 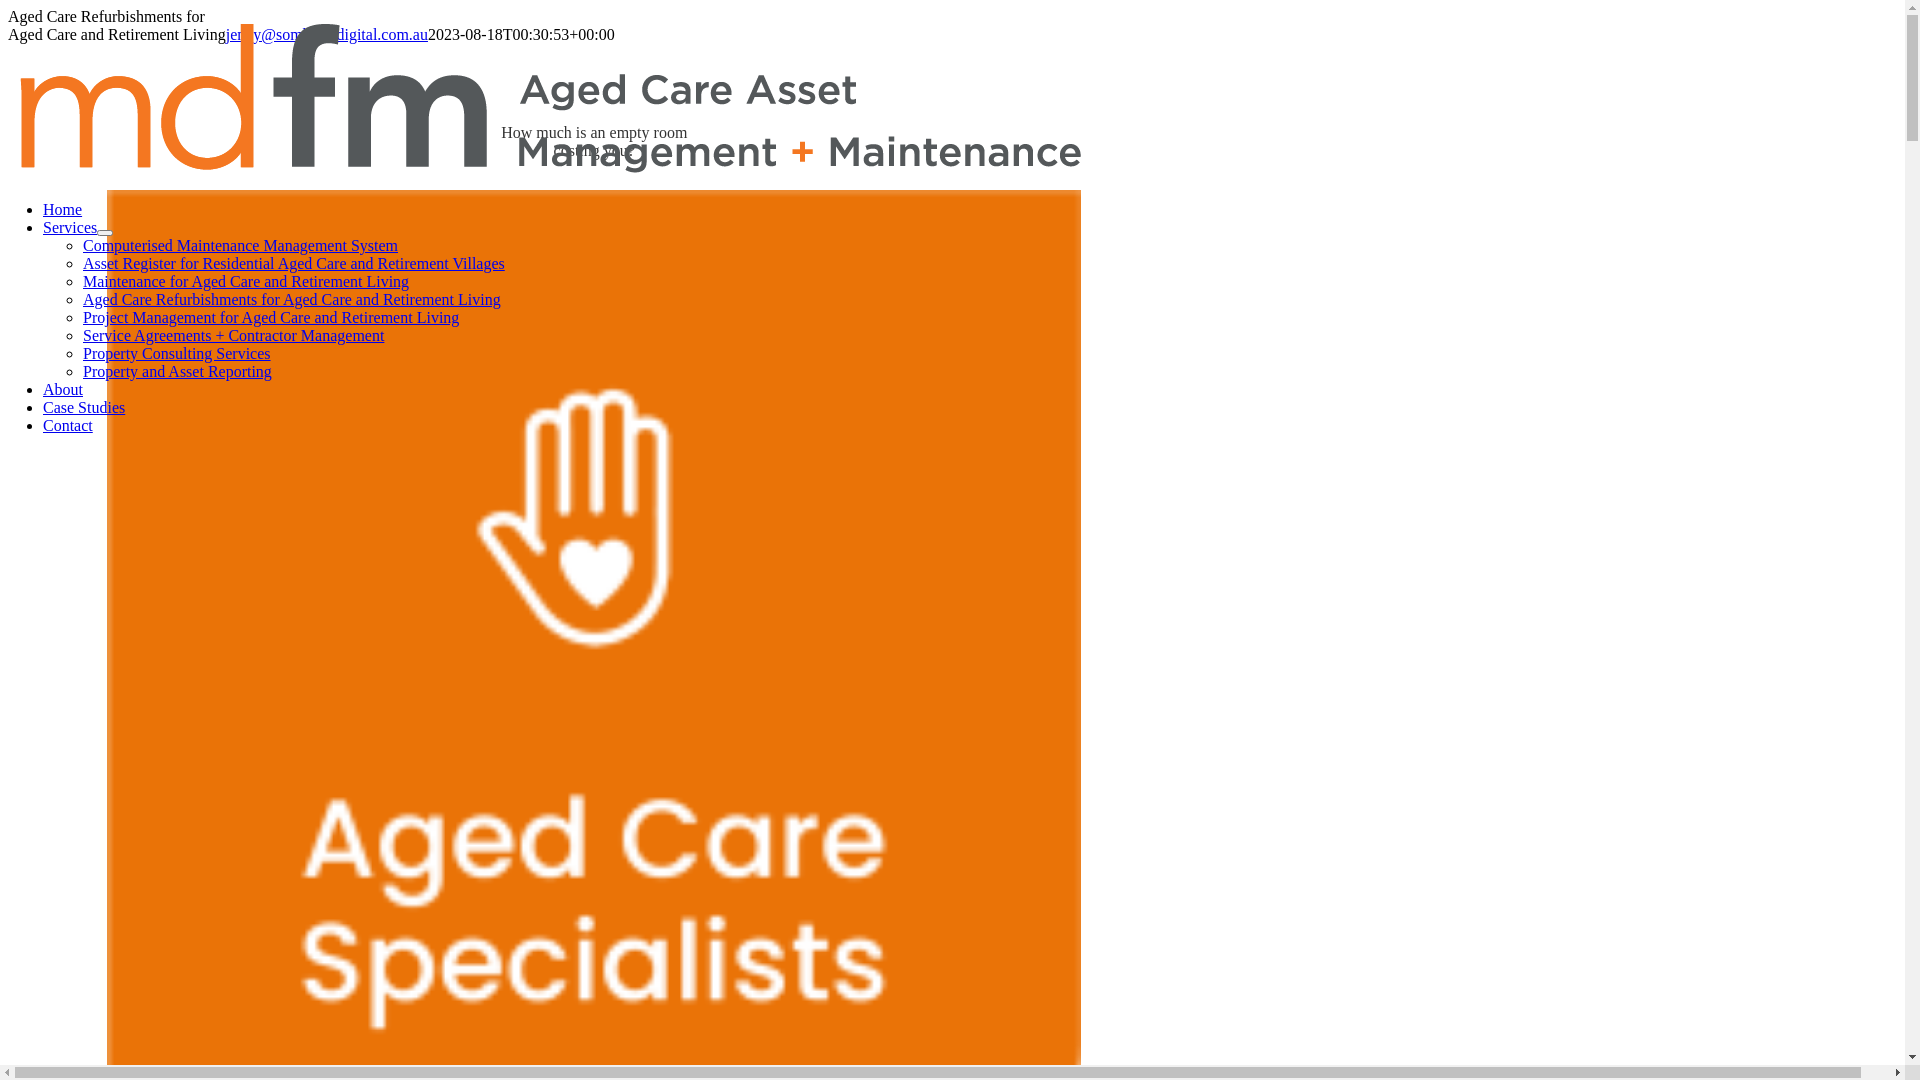 I want to click on Skip to content, so click(x=8, y=8).